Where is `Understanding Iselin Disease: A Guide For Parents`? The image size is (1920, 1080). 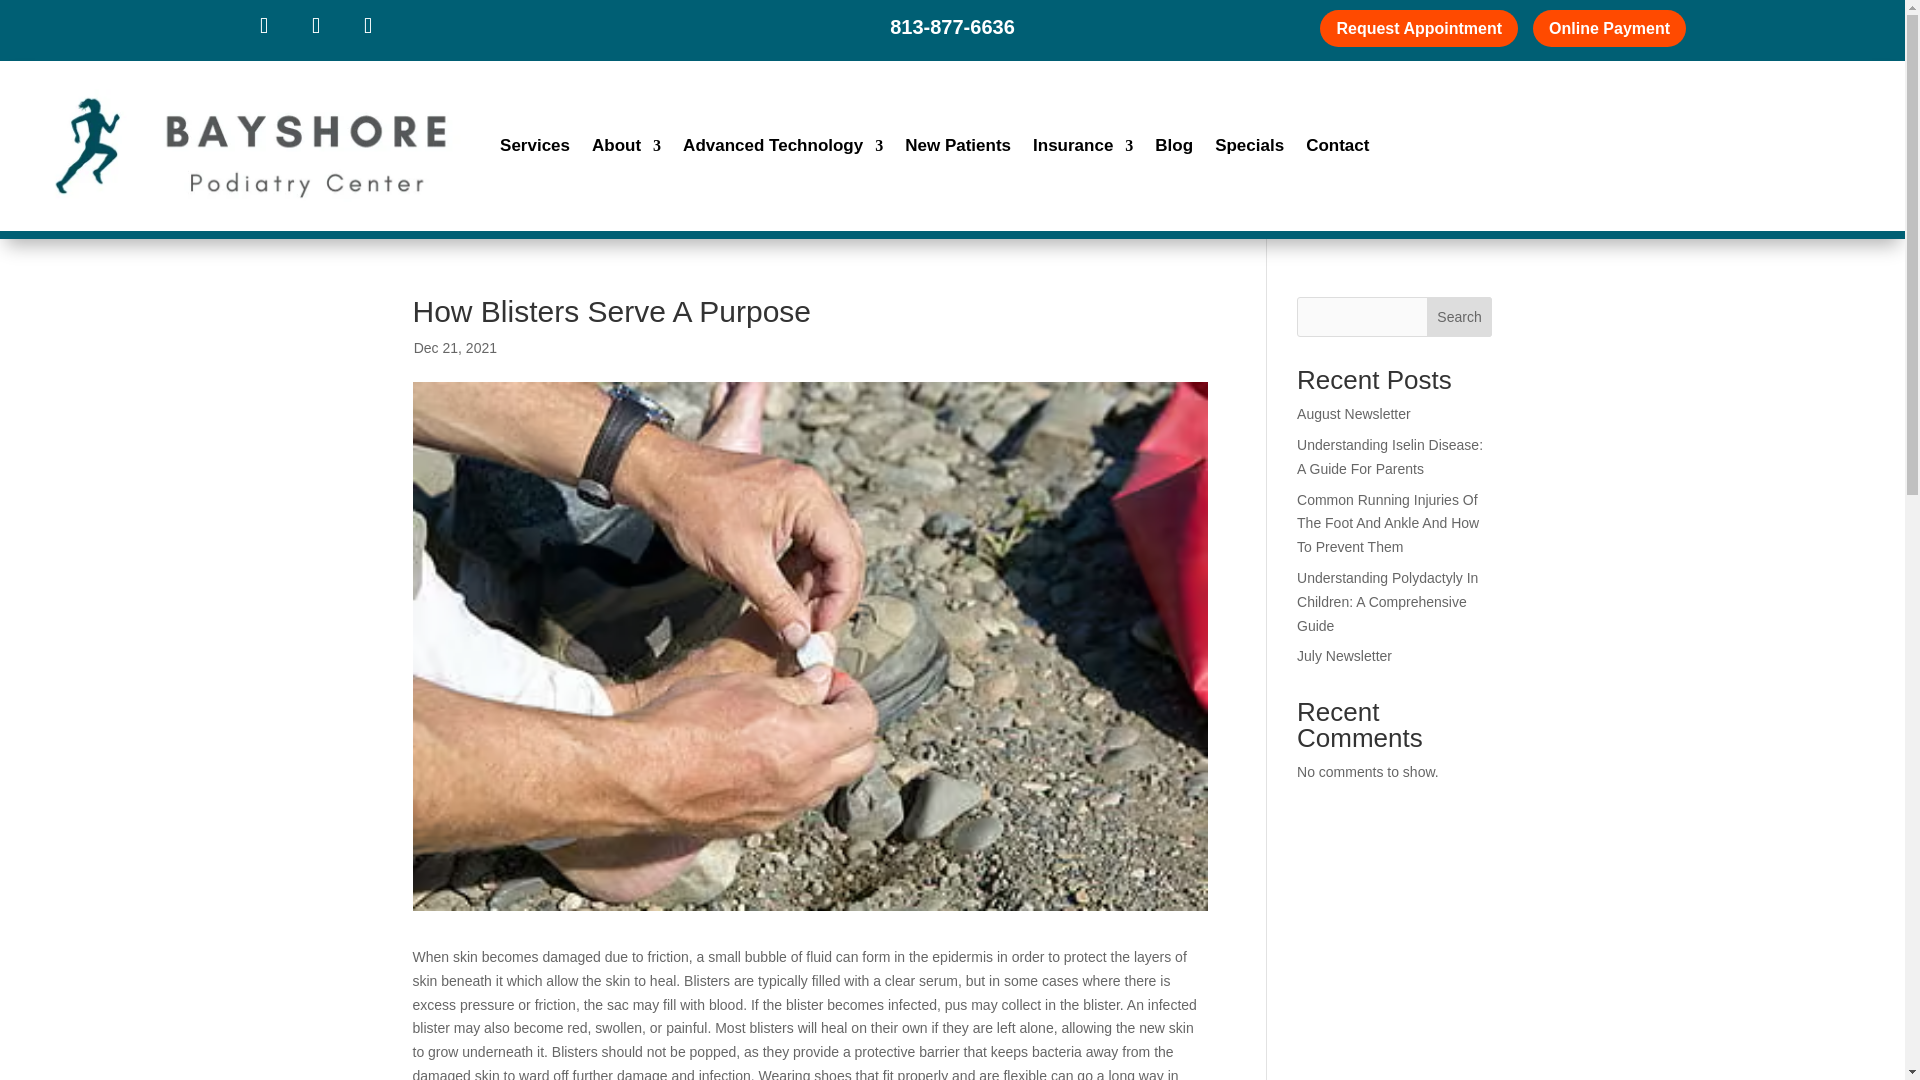
Understanding Iselin Disease: A Guide For Parents is located at coordinates (1390, 457).